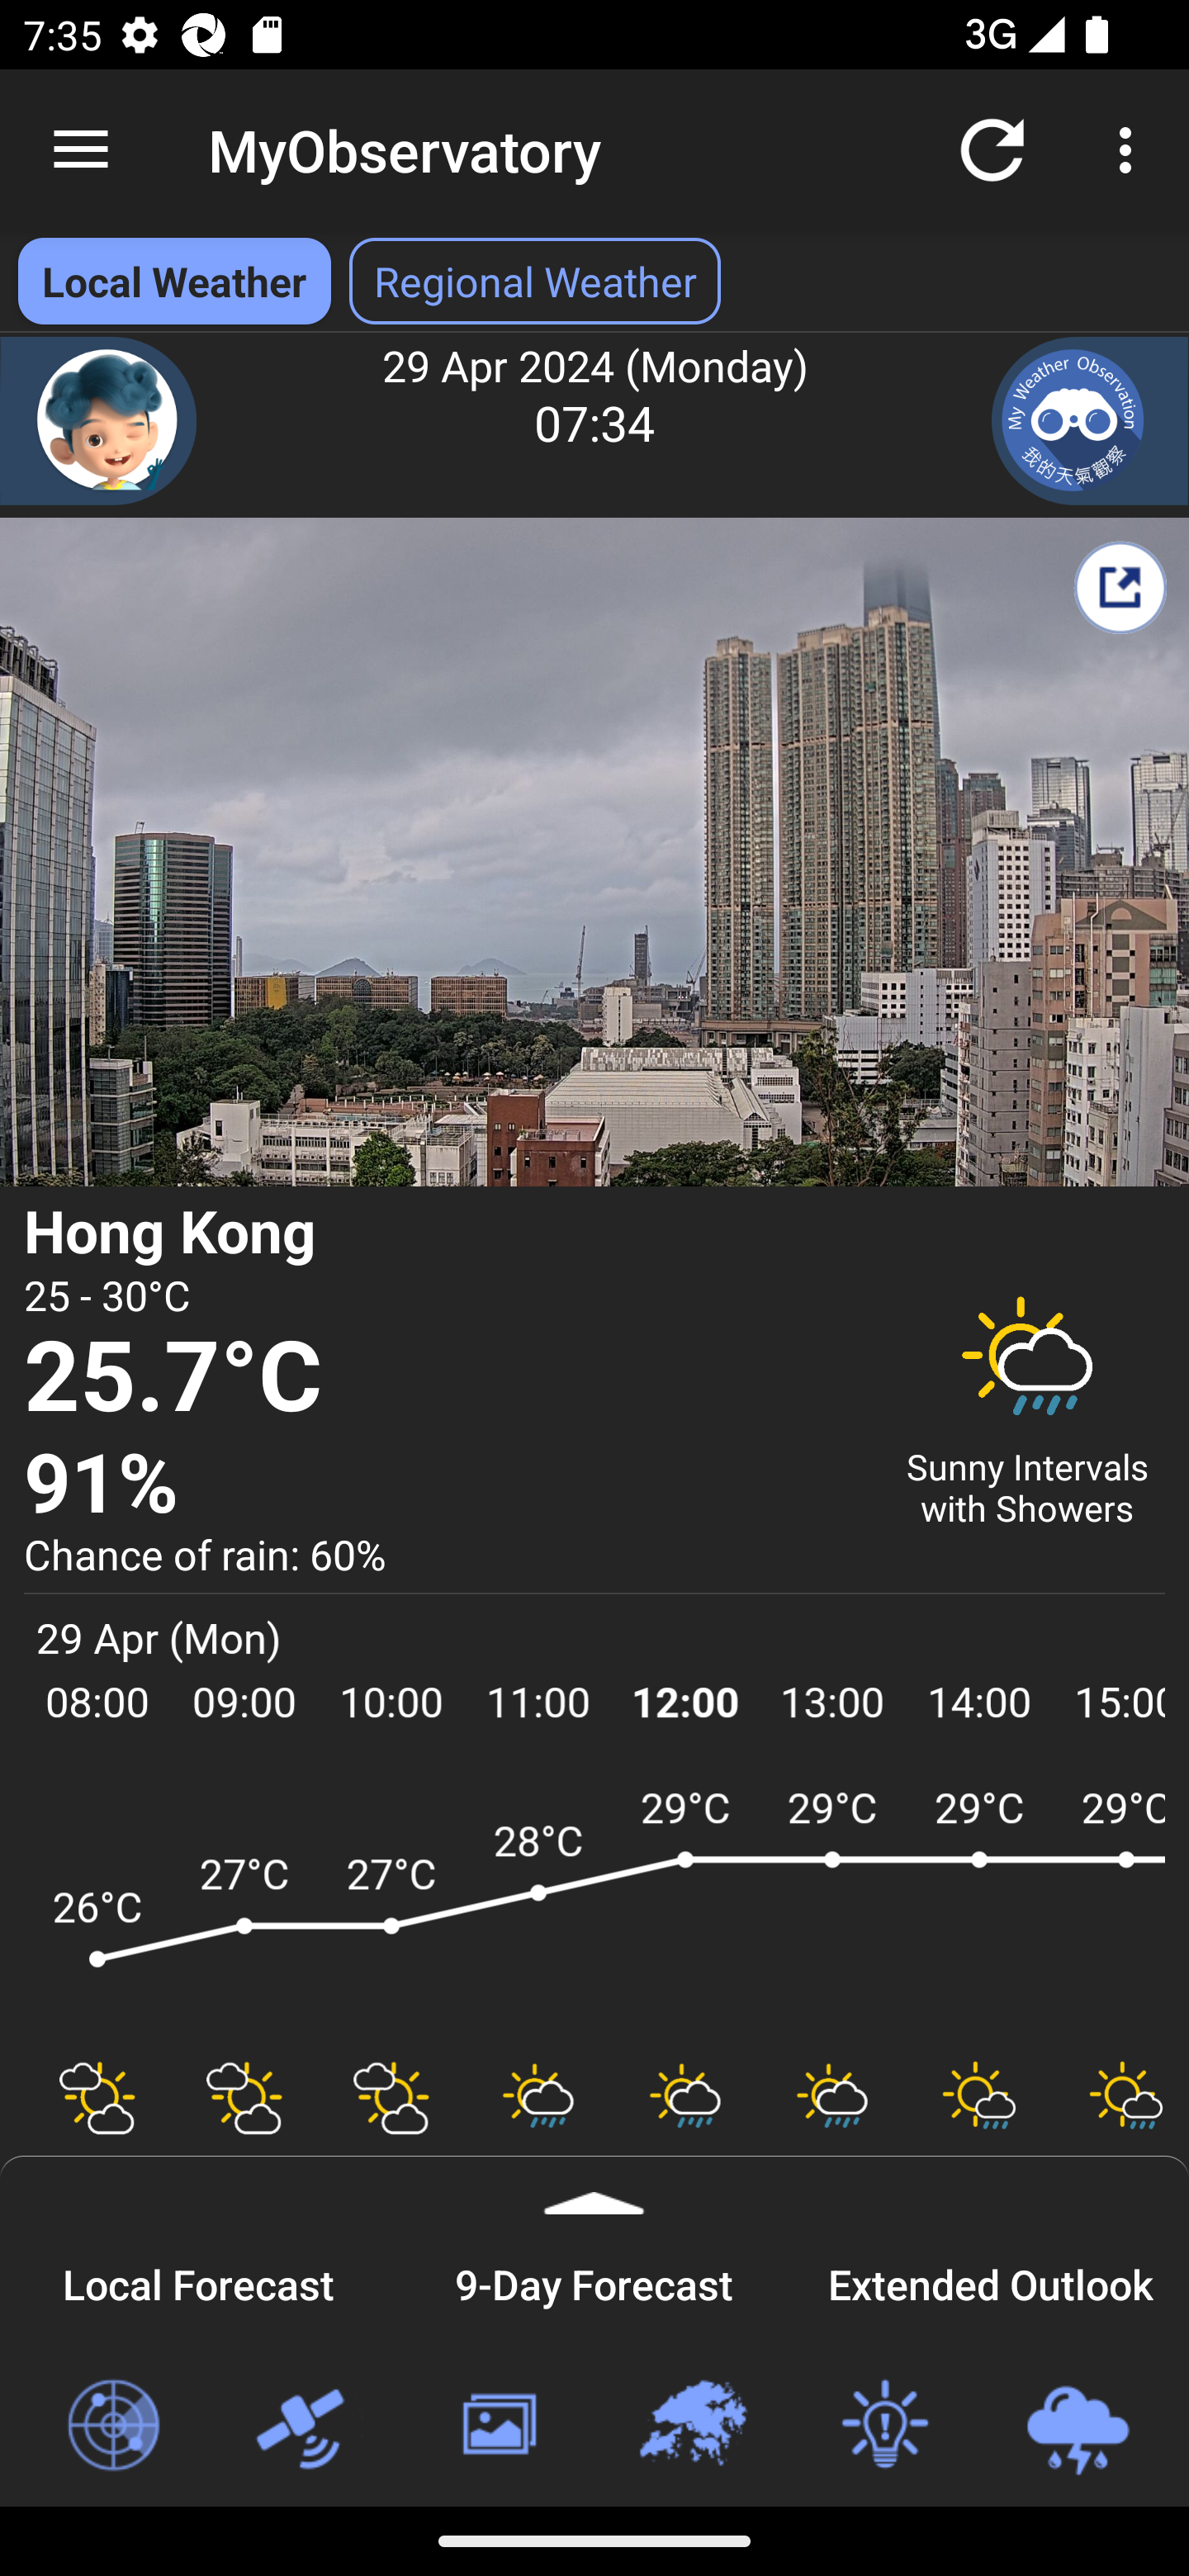 The image size is (1189, 2576). I want to click on Weather Tips, so click(883, 2426).